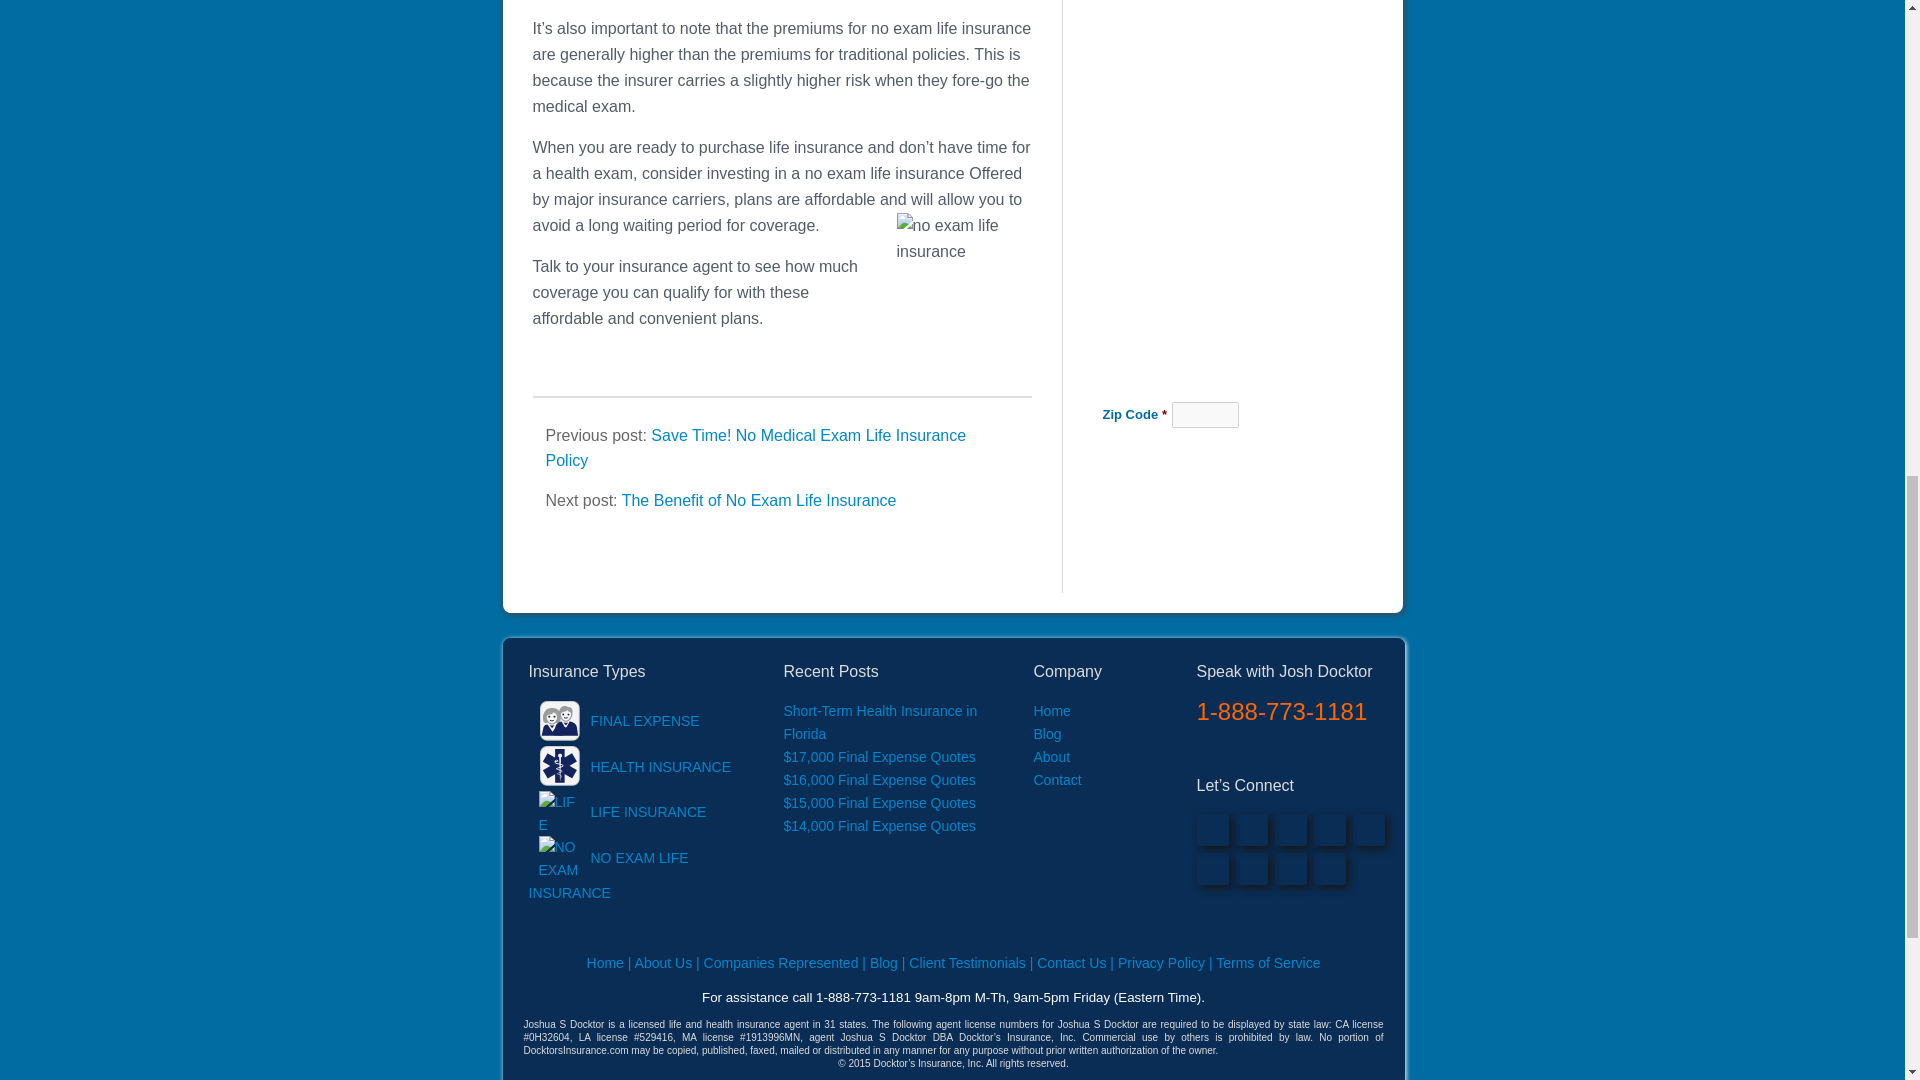  What do you see at coordinates (608, 874) in the screenshot?
I see `NO EXAM LIFE INSURANCE` at bounding box center [608, 874].